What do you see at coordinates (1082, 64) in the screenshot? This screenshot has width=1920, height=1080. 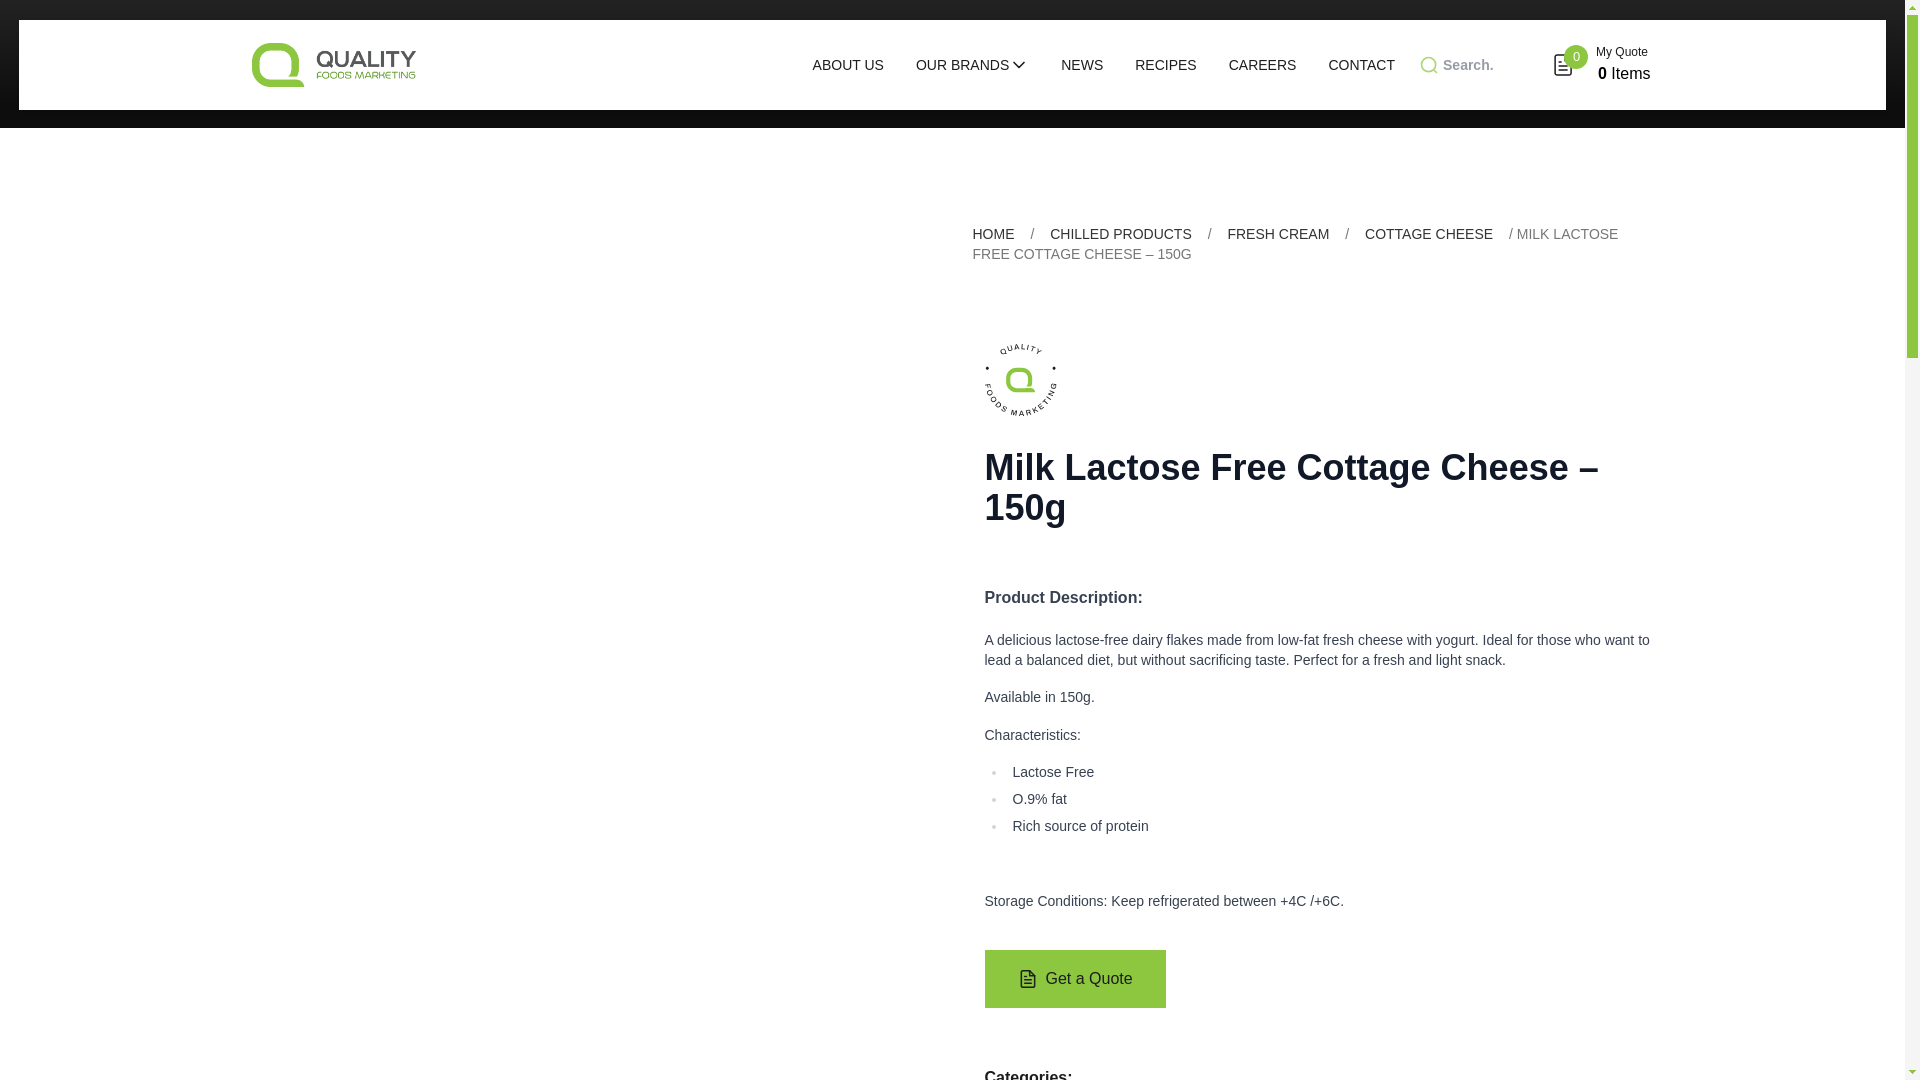 I see `NEWS` at bounding box center [1082, 64].